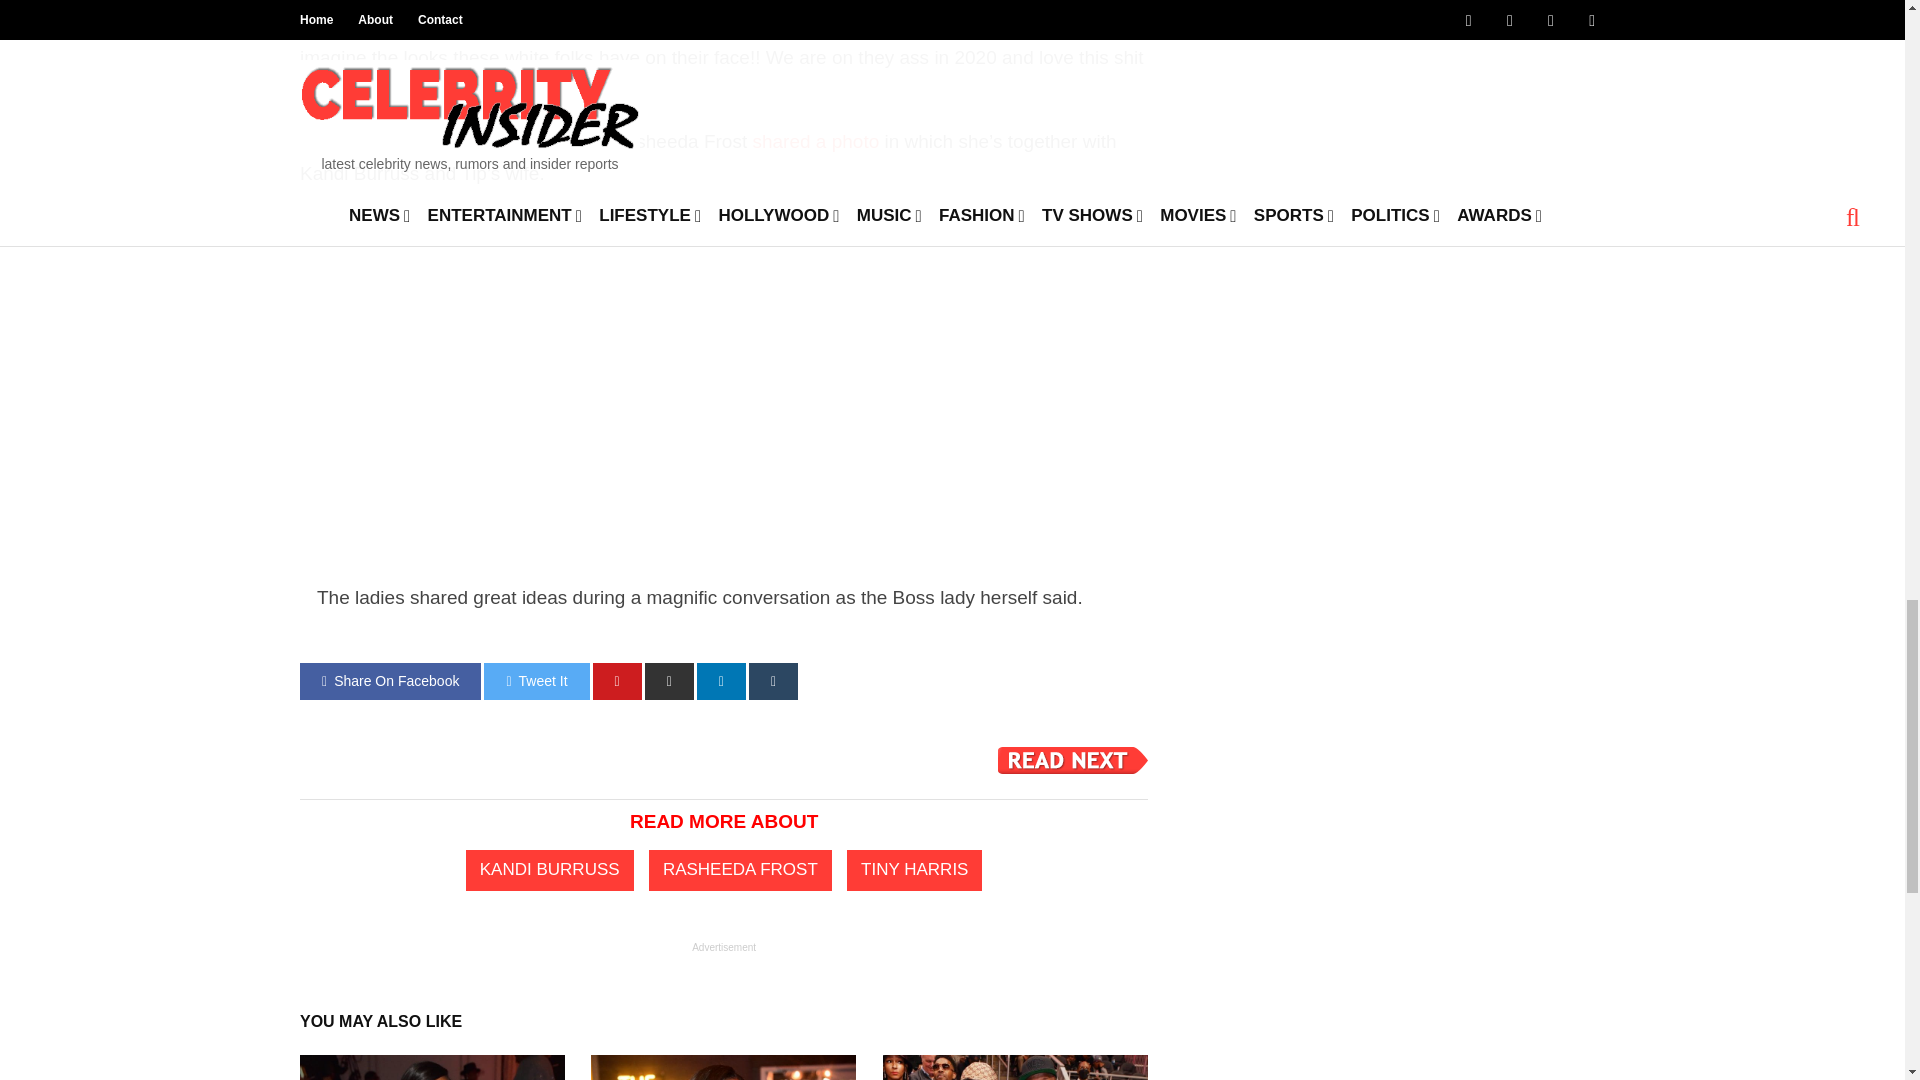 Image resolution: width=1920 pixels, height=1080 pixels. Describe the element at coordinates (617, 681) in the screenshot. I see `Share On Pinterest` at that location.